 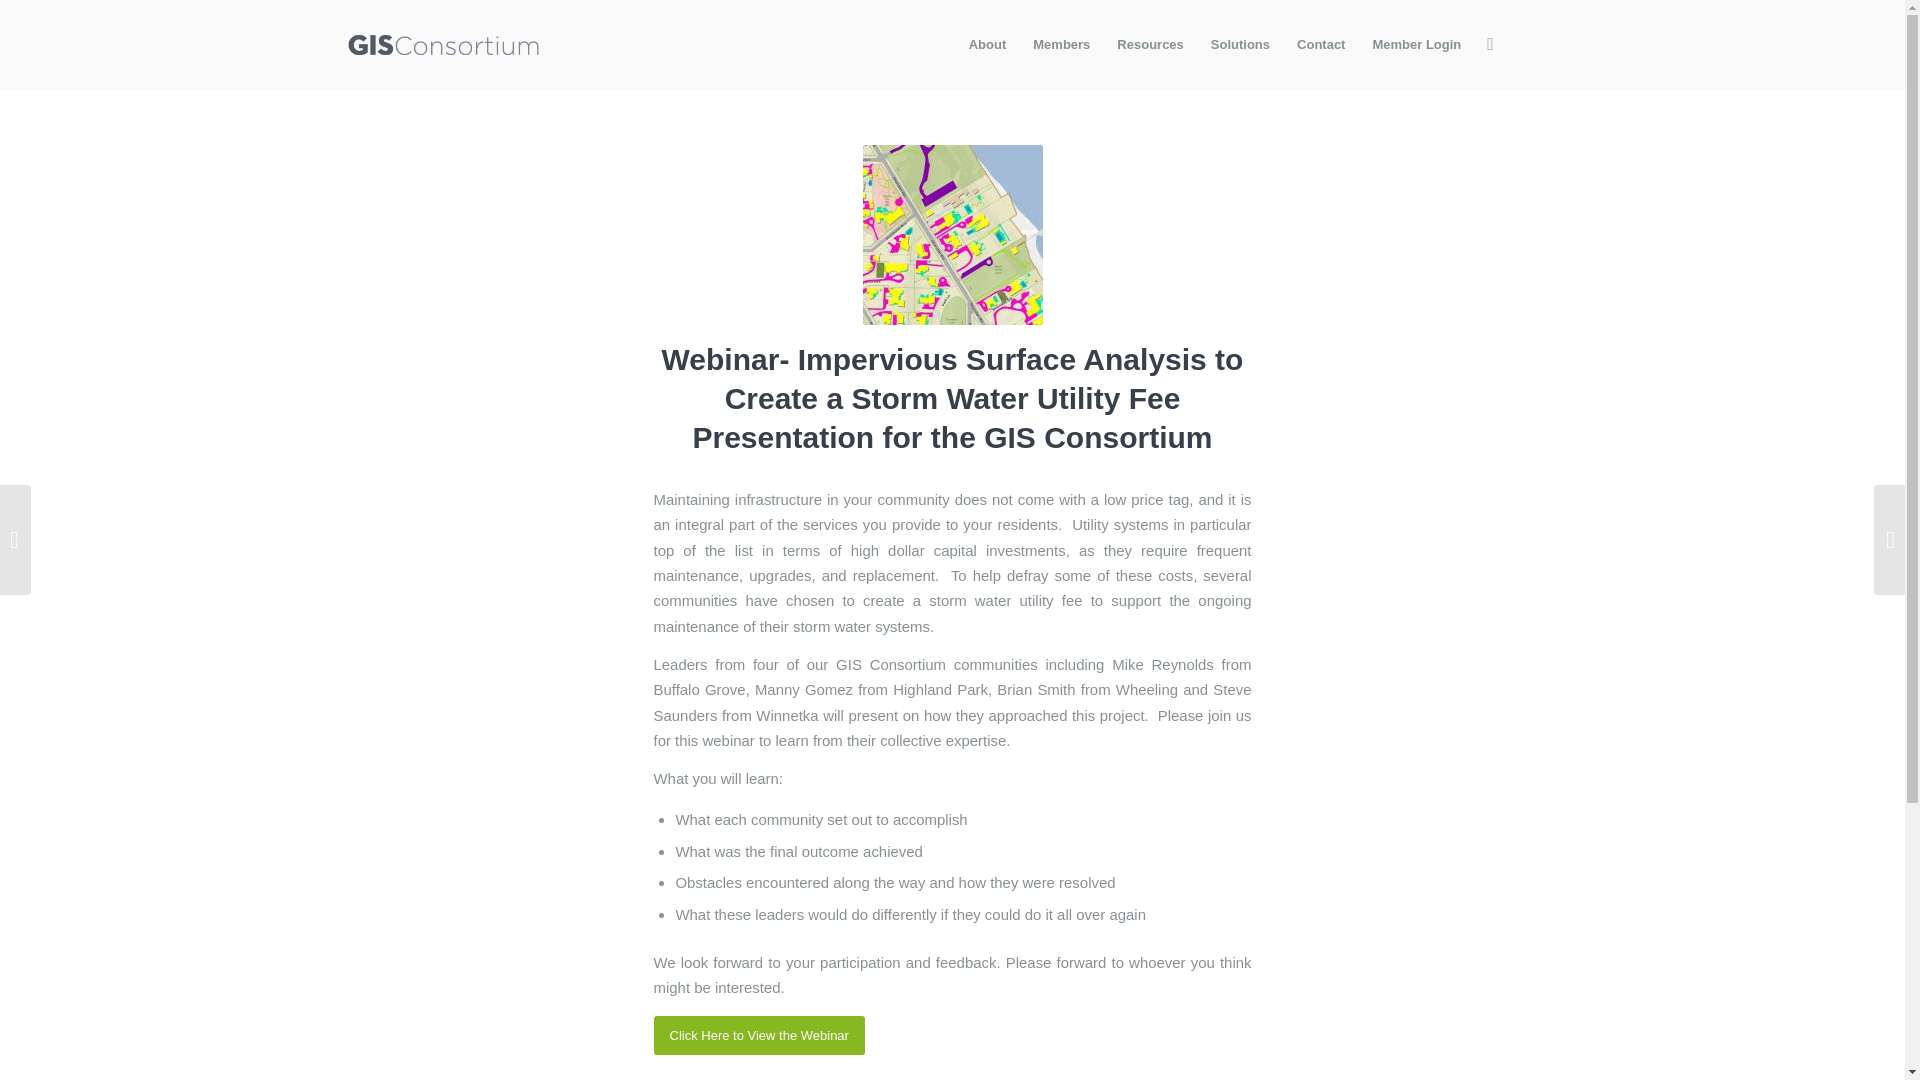 What do you see at coordinates (760, 1036) in the screenshot?
I see `Click Here to View the Webinar` at bounding box center [760, 1036].